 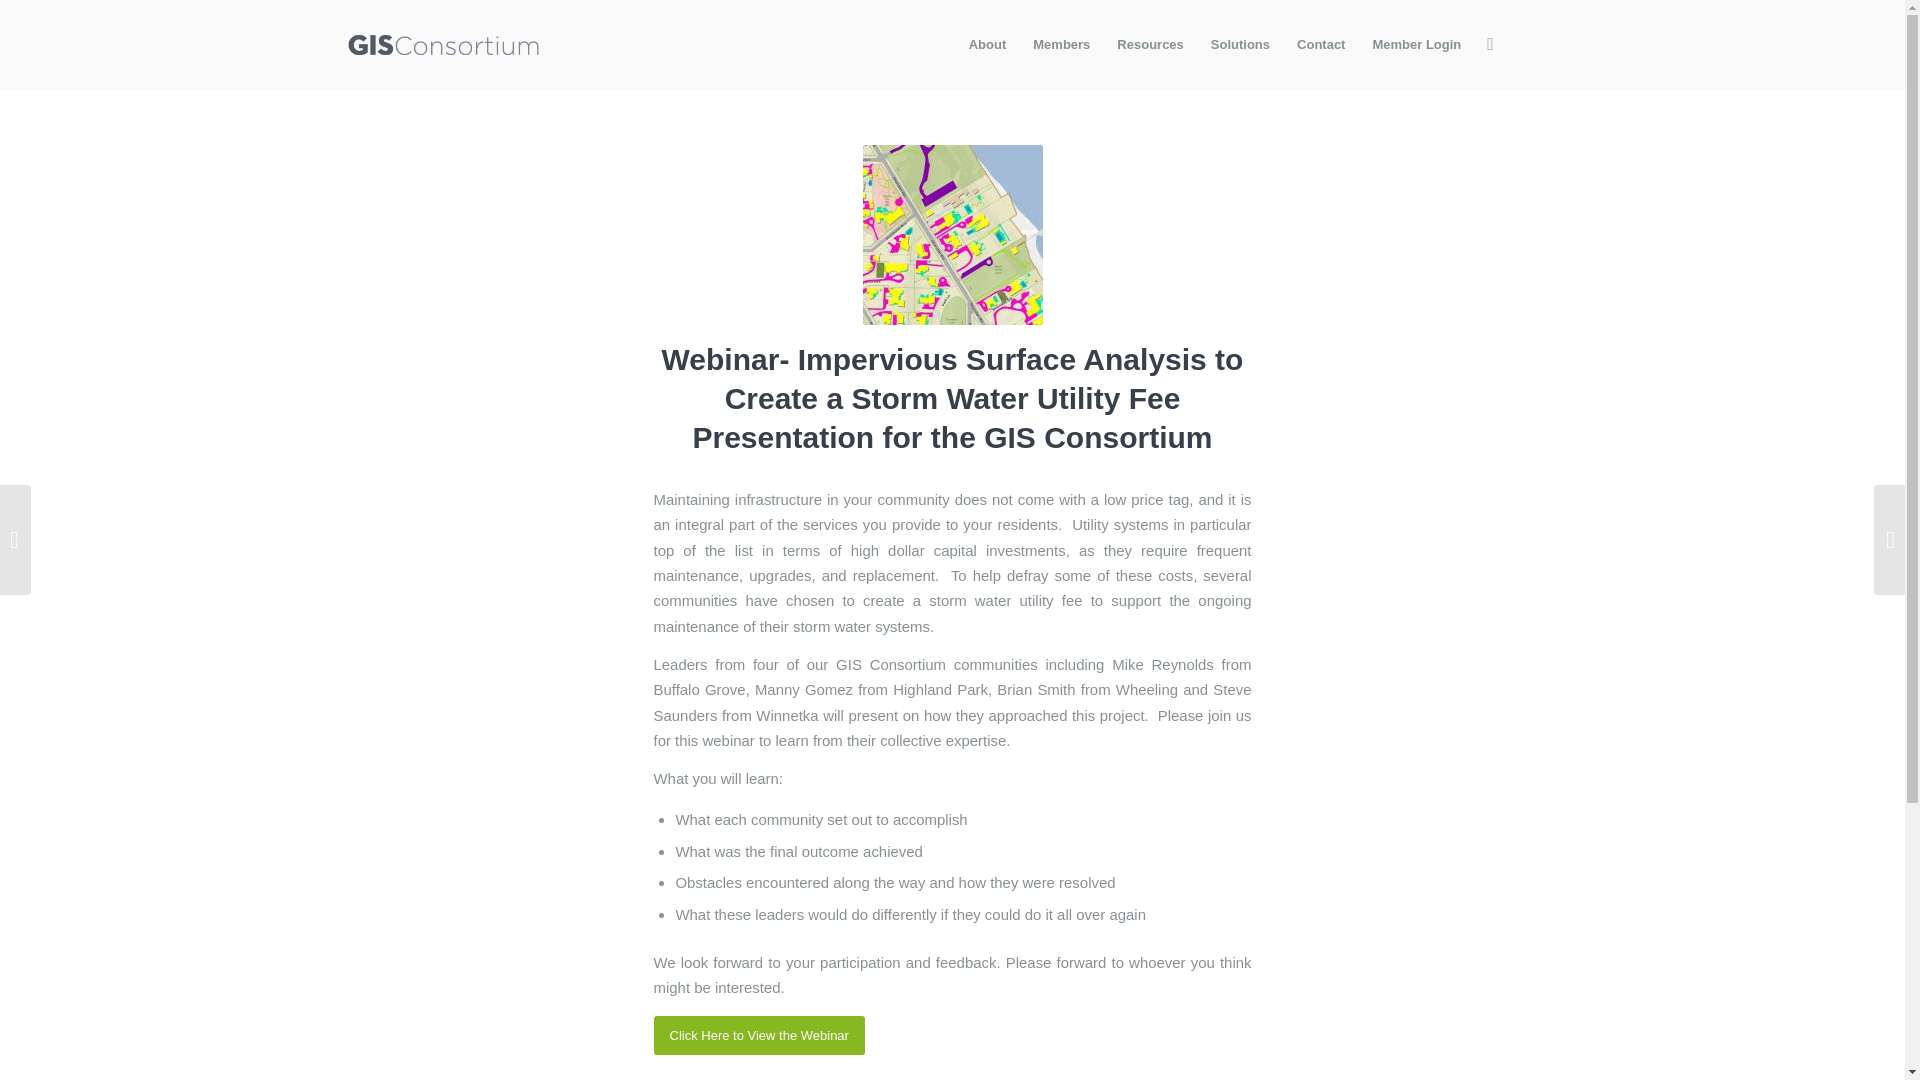 What do you see at coordinates (760, 1036) in the screenshot?
I see `Click Here to View the Webinar` at bounding box center [760, 1036].